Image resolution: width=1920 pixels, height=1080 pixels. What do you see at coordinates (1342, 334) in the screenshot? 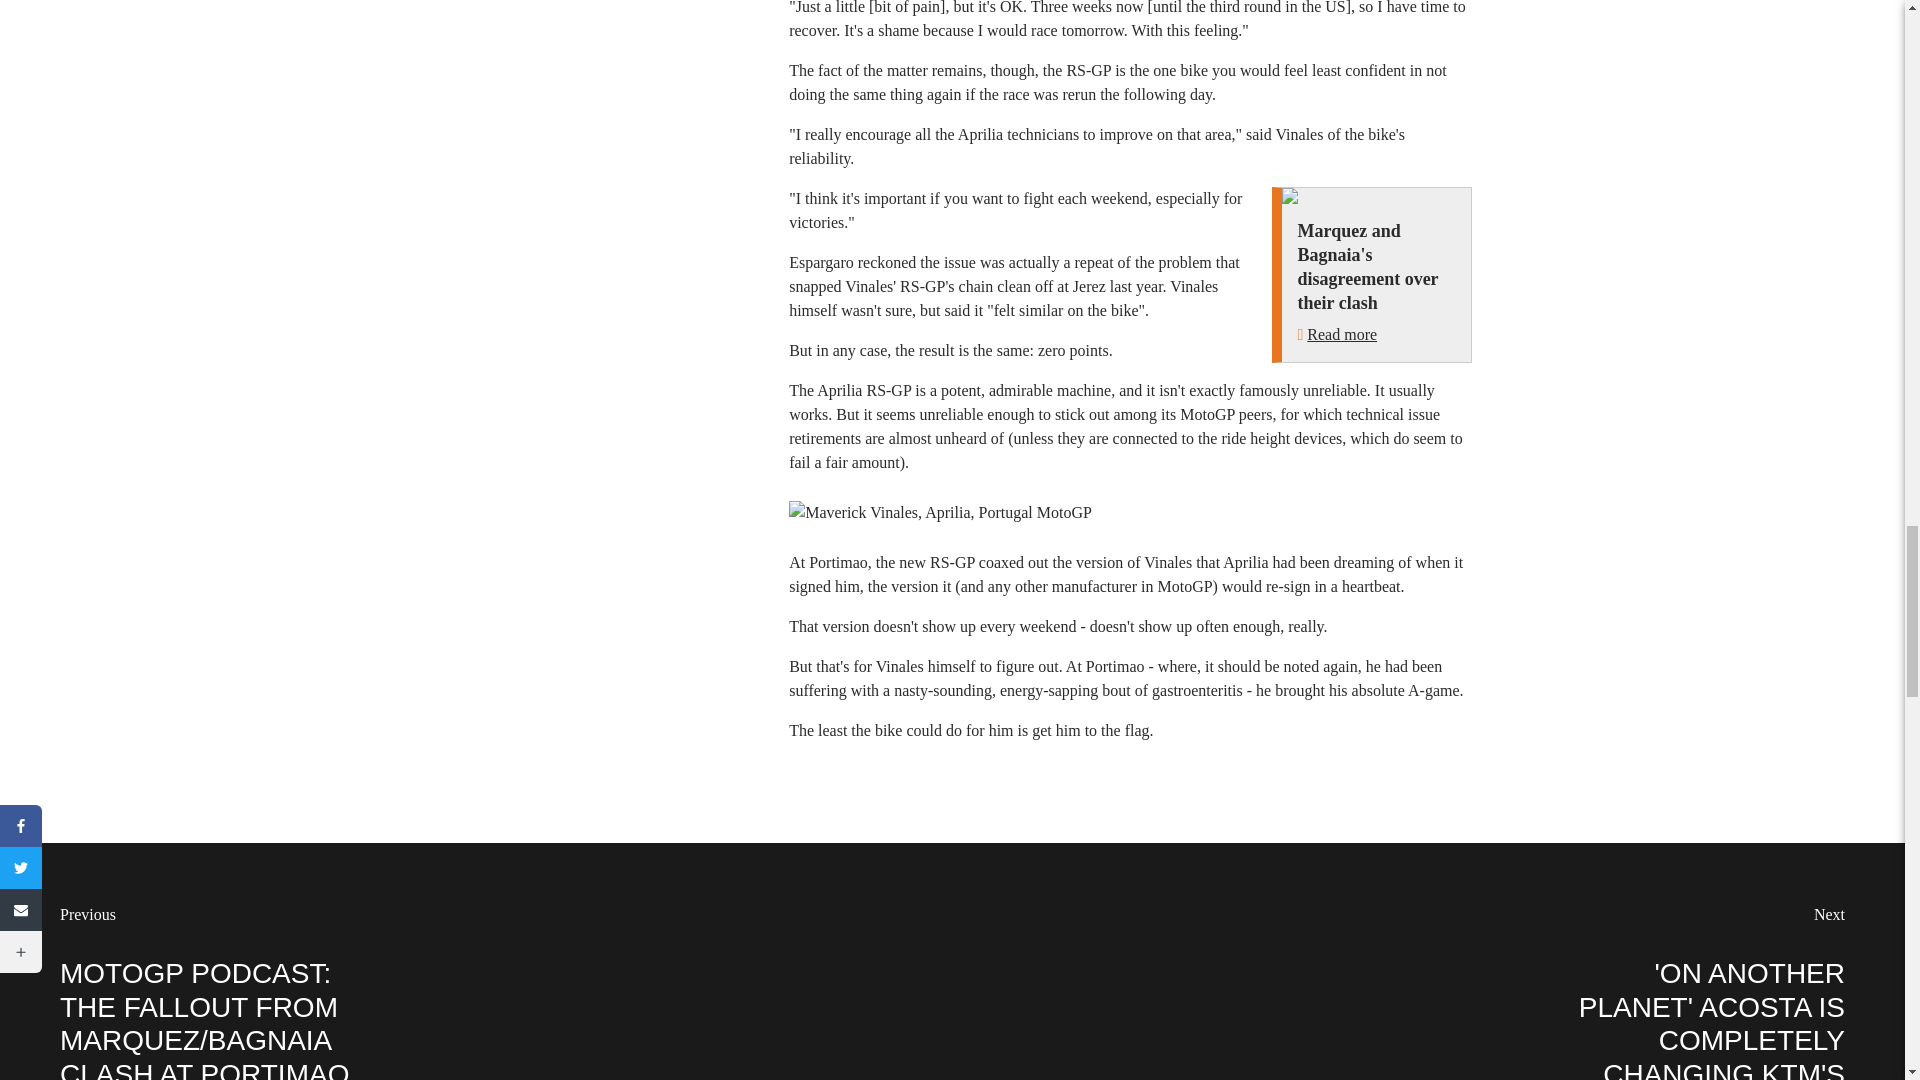
I see `Read more` at bounding box center [1342, 334].